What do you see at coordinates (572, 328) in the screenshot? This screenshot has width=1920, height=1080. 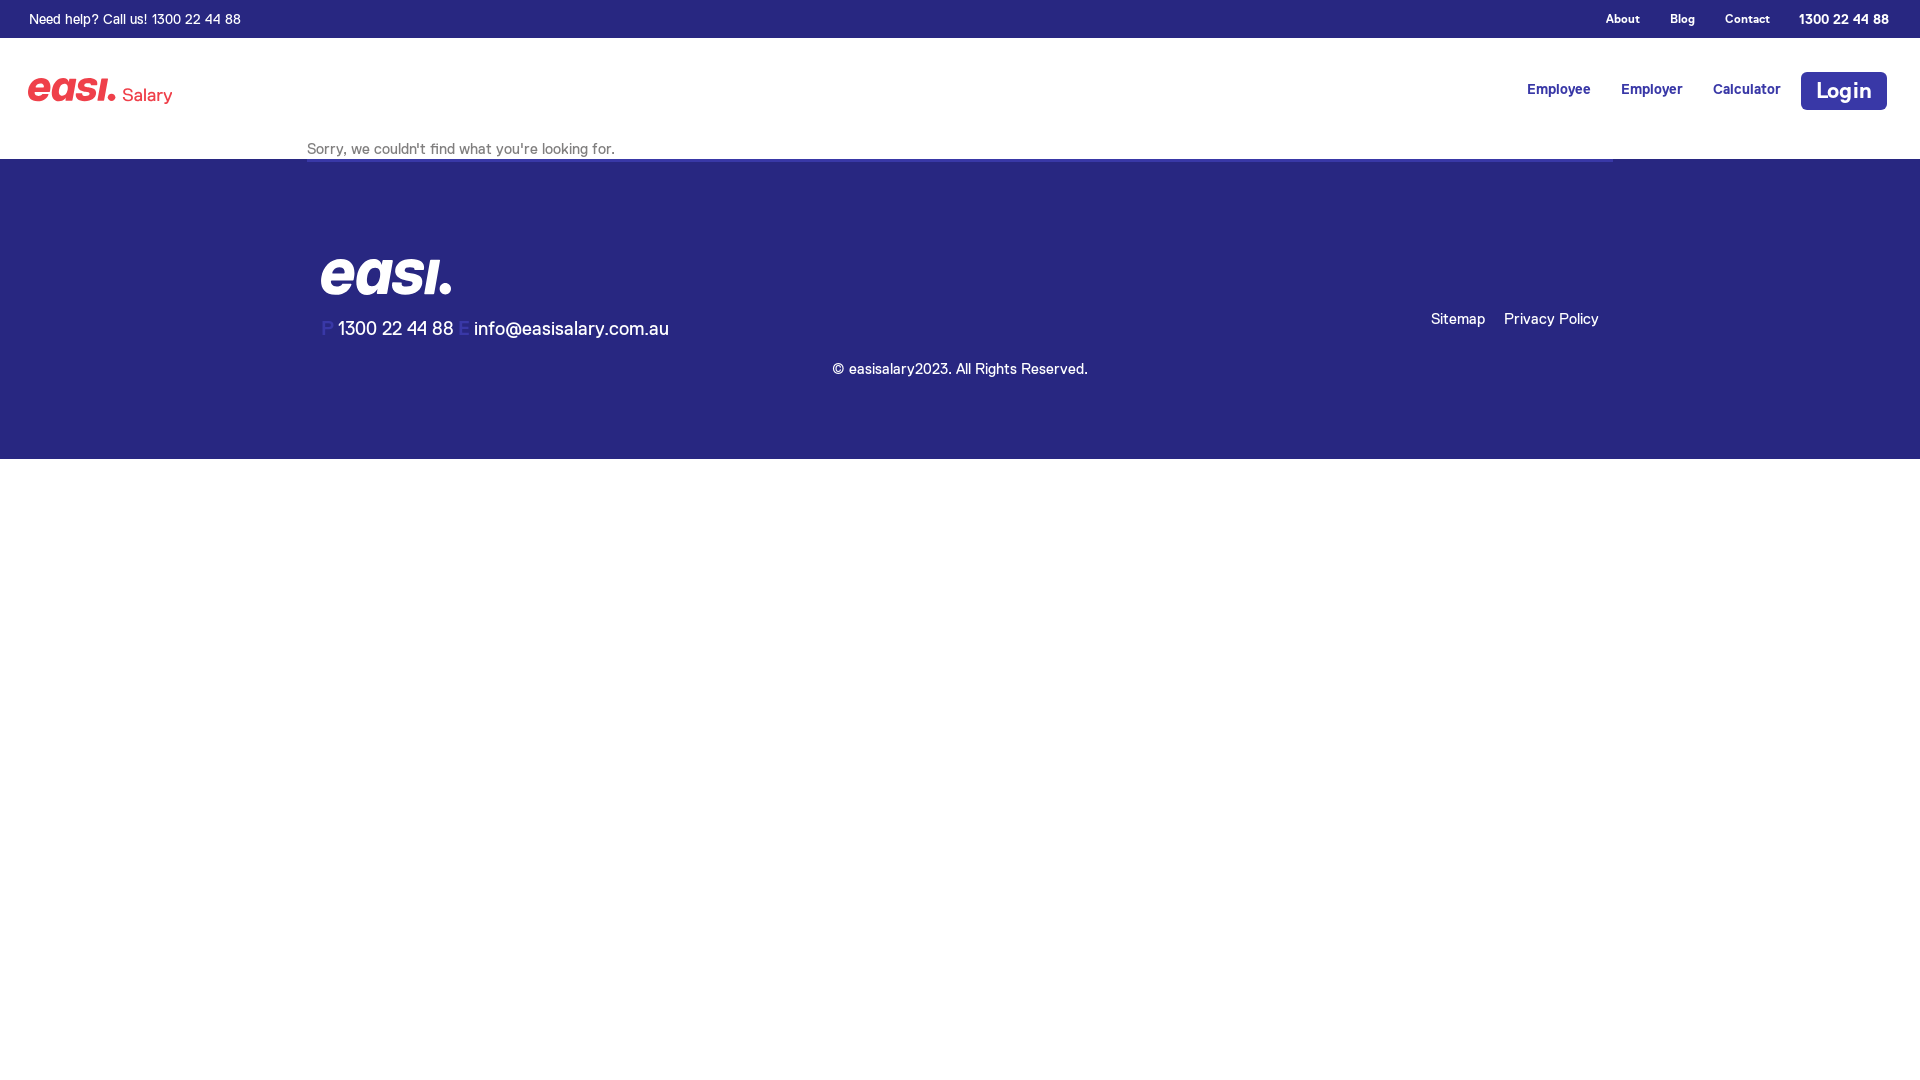 I see `info@easisalary.com.au` at bounding box center [572, 328].